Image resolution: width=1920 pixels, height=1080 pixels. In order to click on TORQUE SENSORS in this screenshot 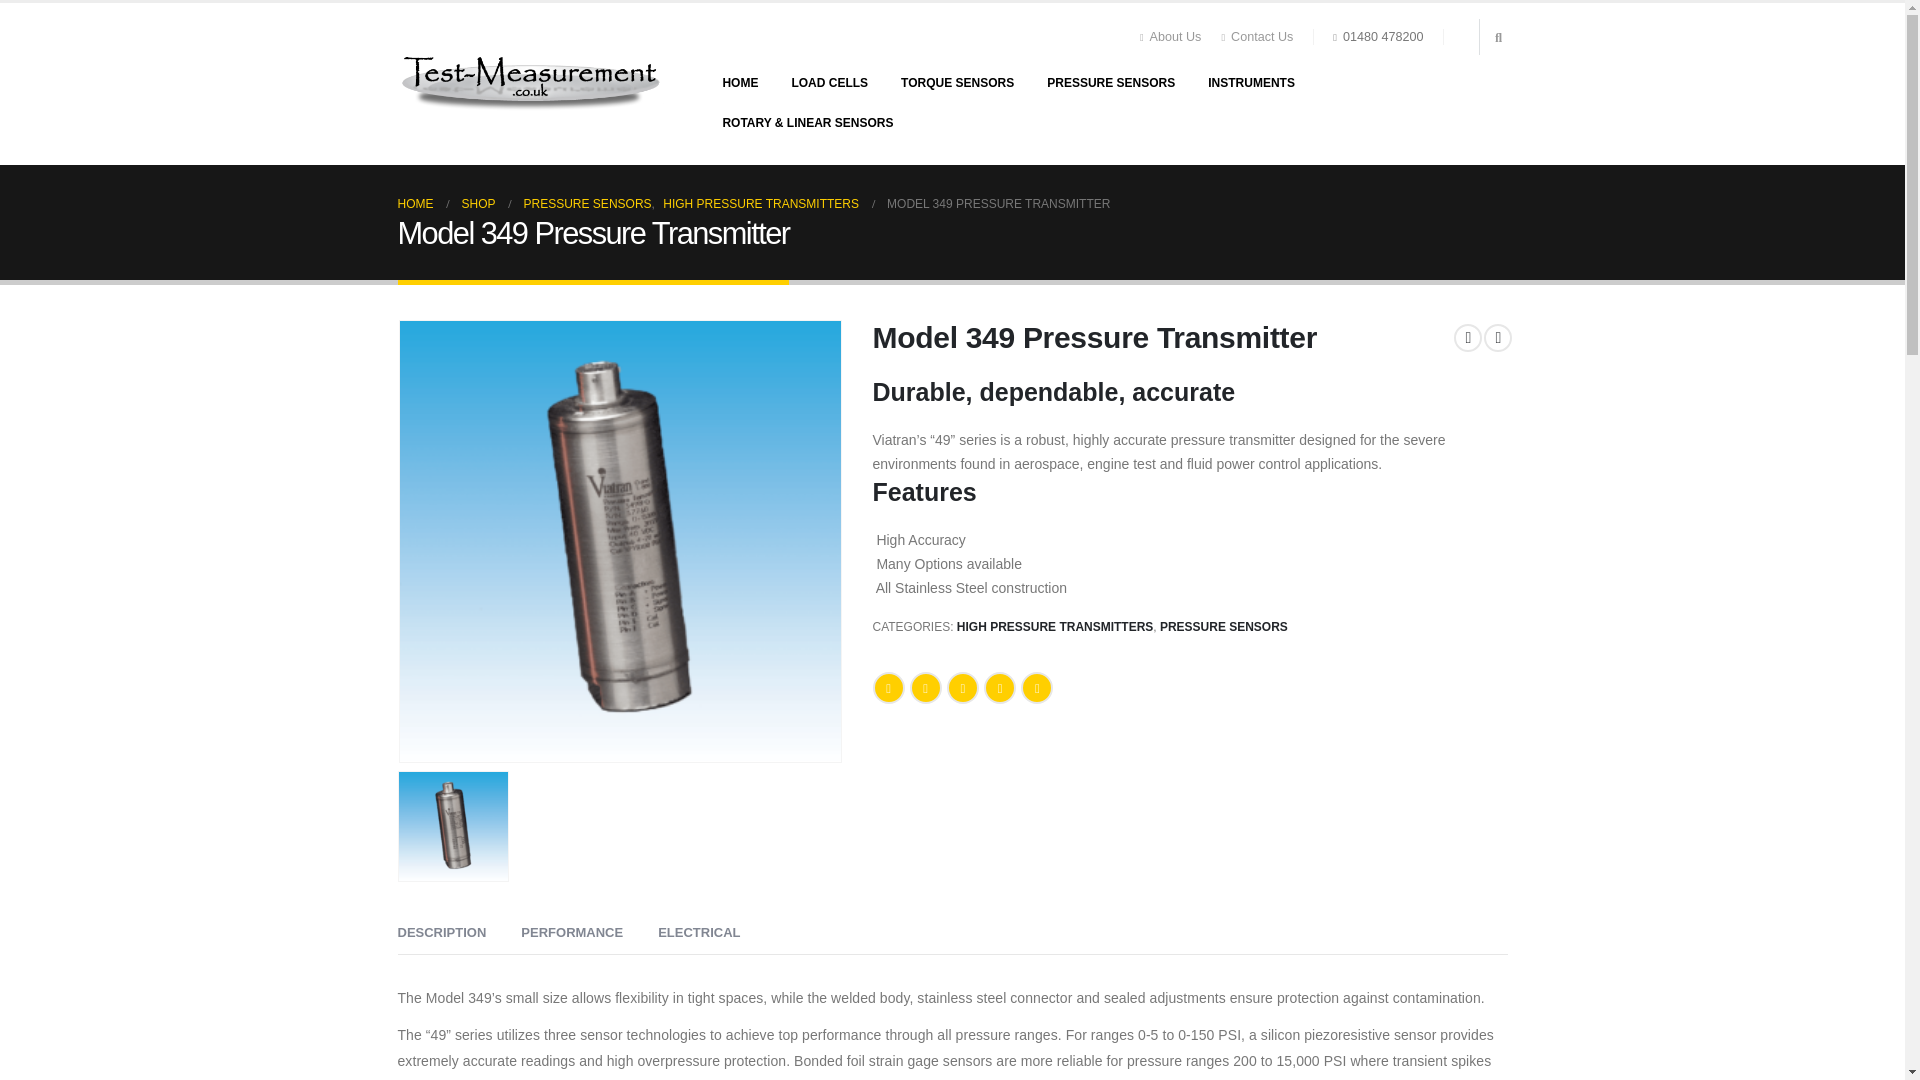, I will do `click(957, 82)`.